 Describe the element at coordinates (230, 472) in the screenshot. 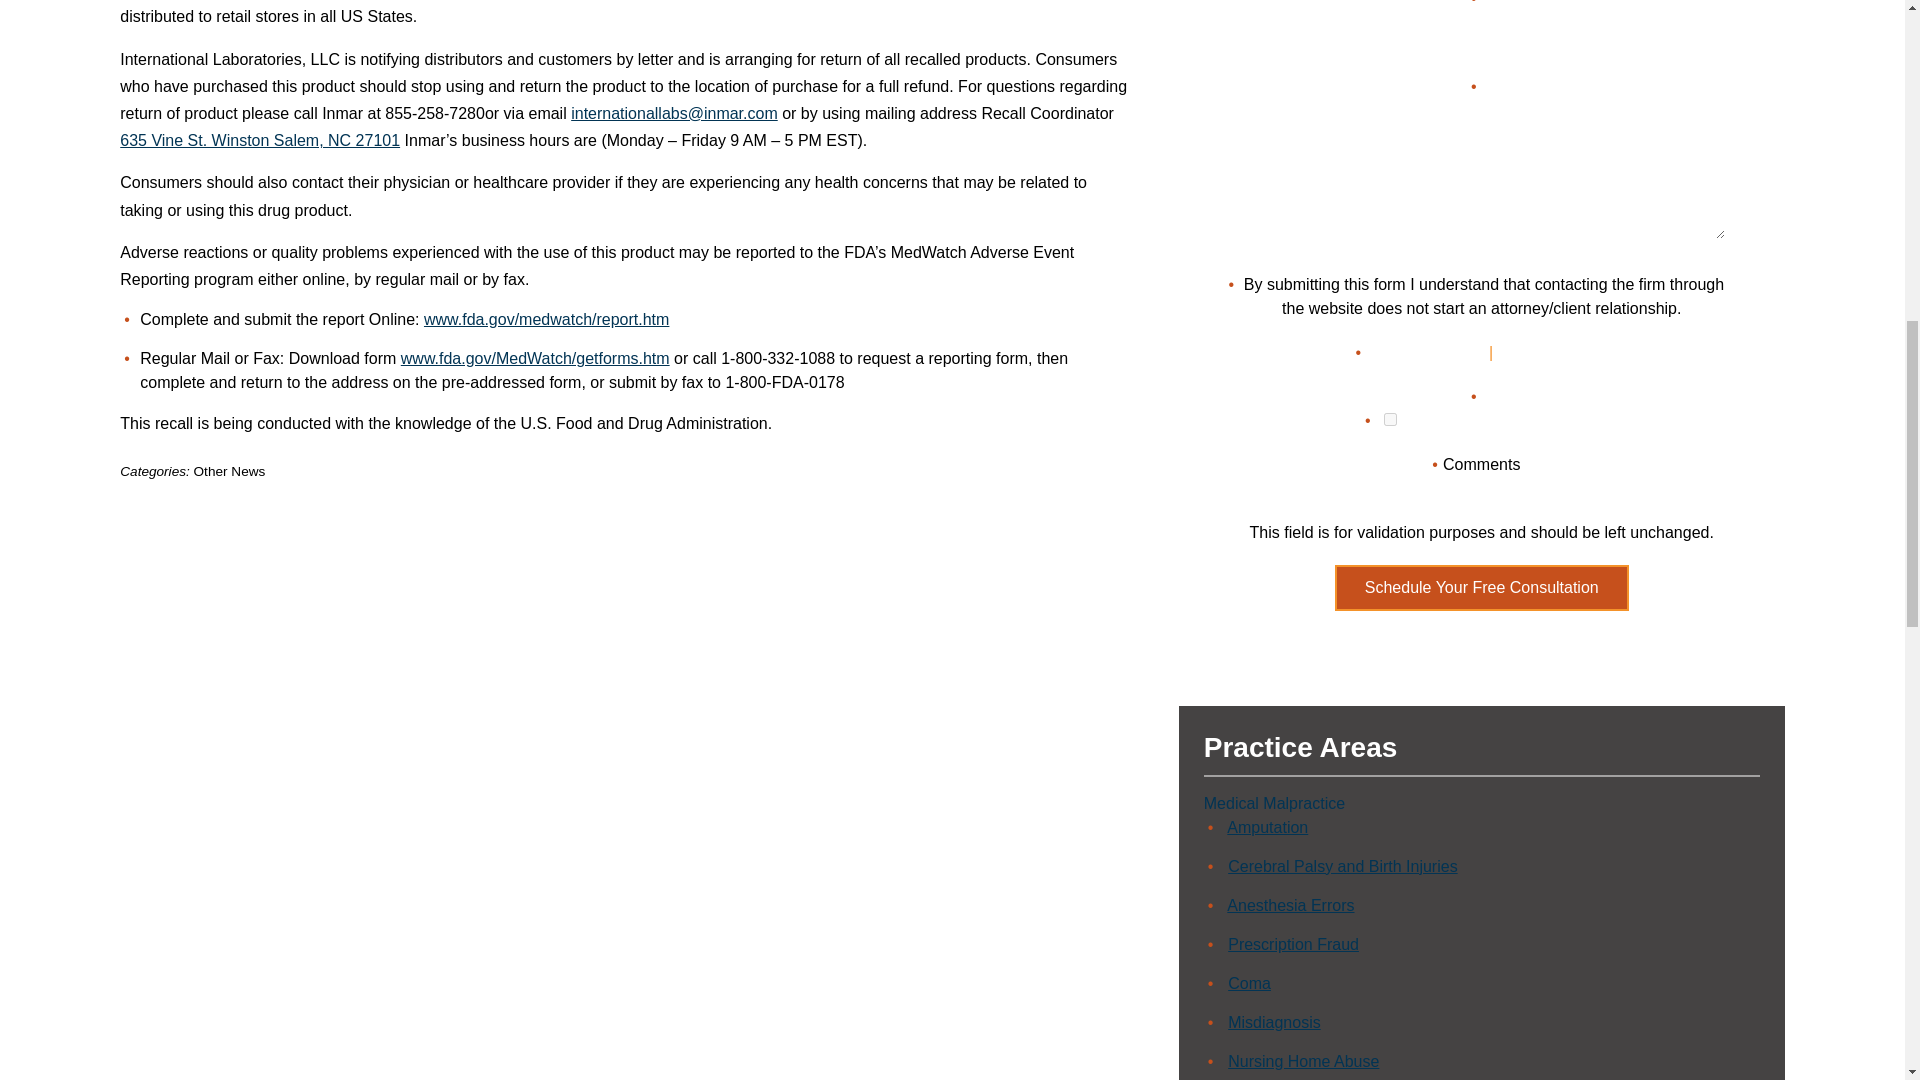

I see `Click for more Other News information` at that location.